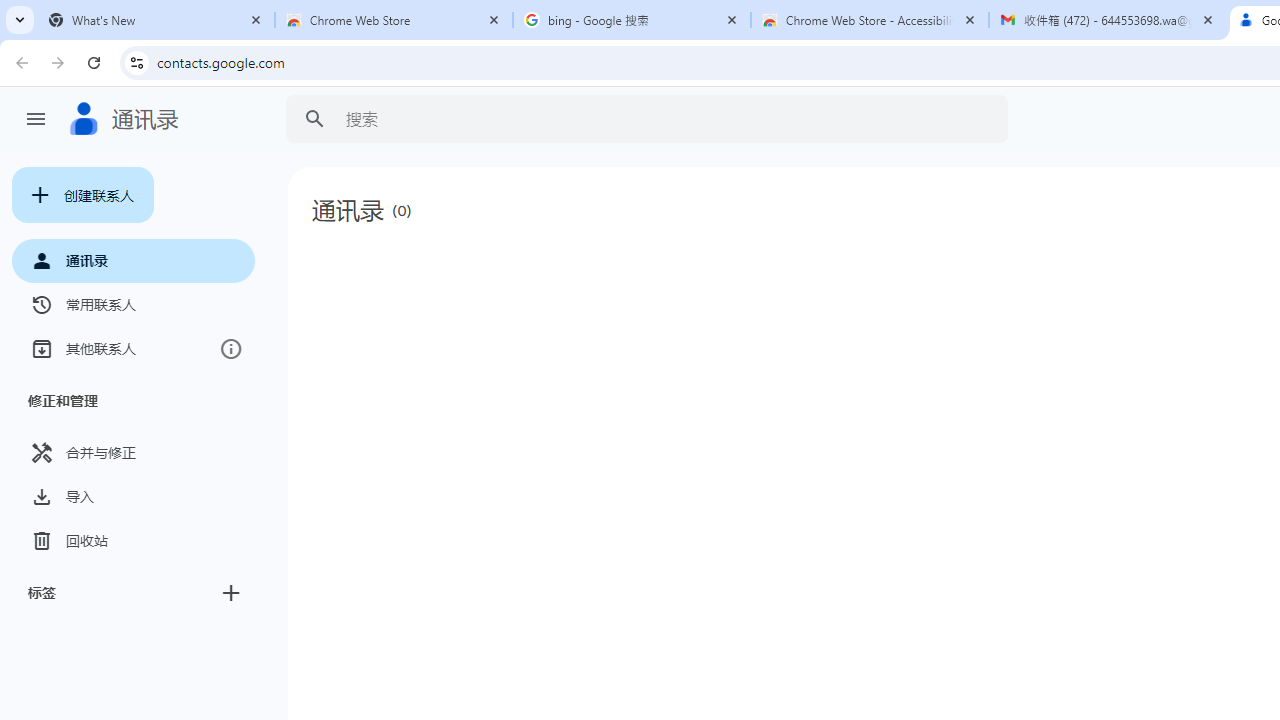 This screenshot has height=720, width=1280. I want to click on What's New, so click(156, 20).